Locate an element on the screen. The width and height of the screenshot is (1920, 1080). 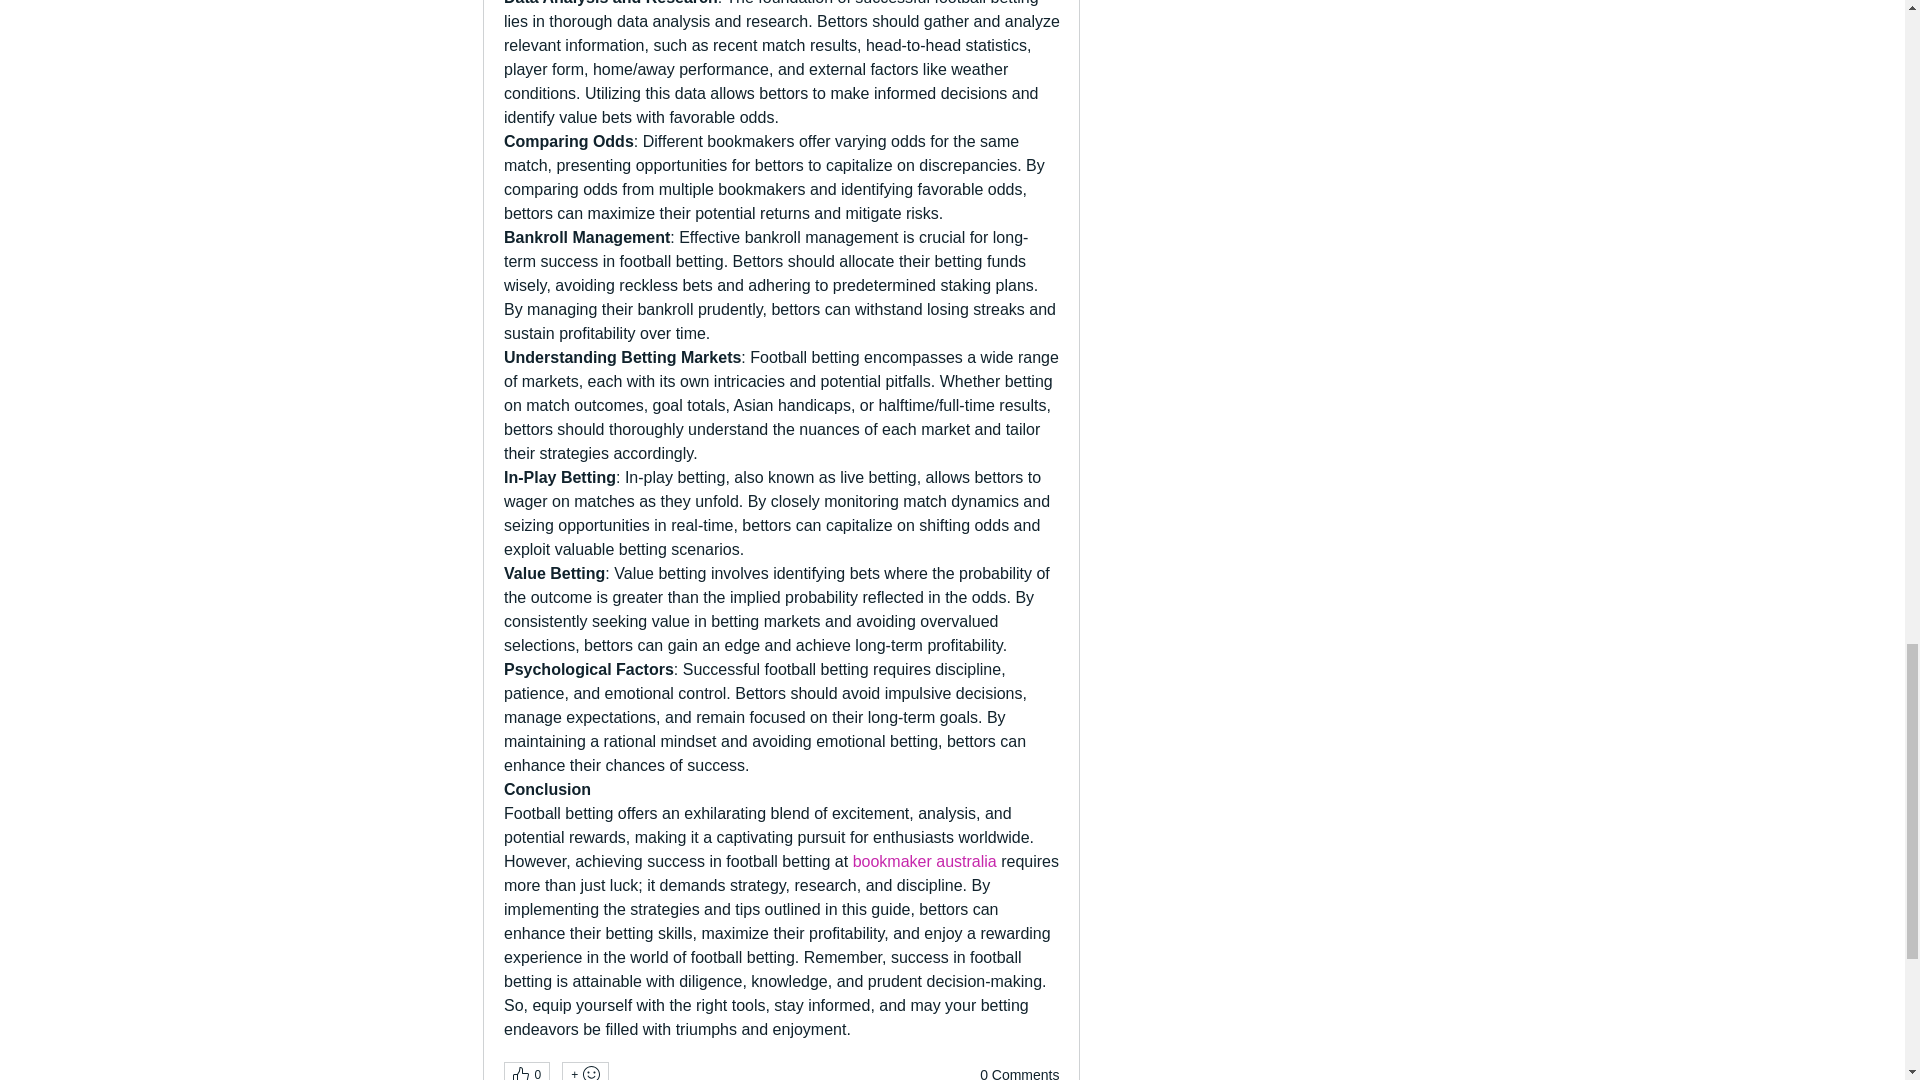
bookmaker australia is located at coordinates (924, 862).